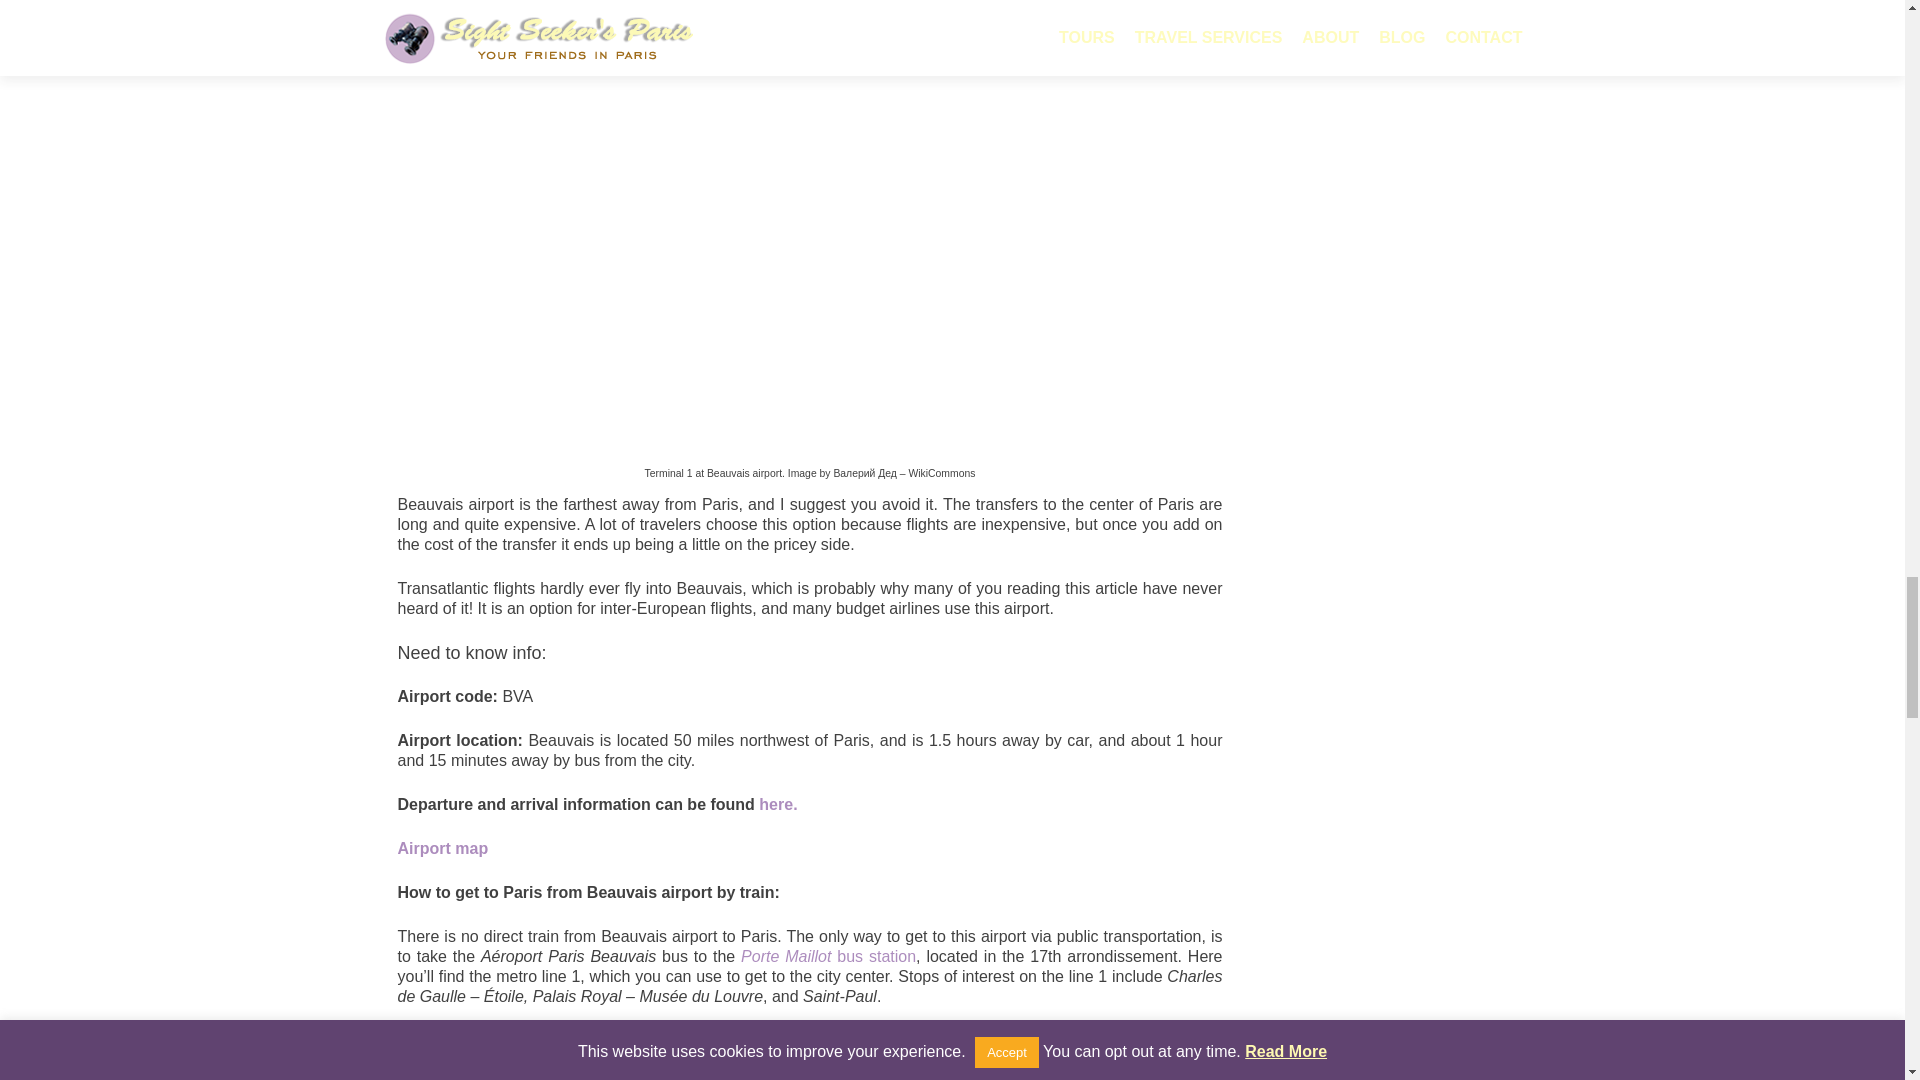  What do you see at coordinates (443, 848) in the screenshot?
I see `Airport map` at bounding box center [443, 848].